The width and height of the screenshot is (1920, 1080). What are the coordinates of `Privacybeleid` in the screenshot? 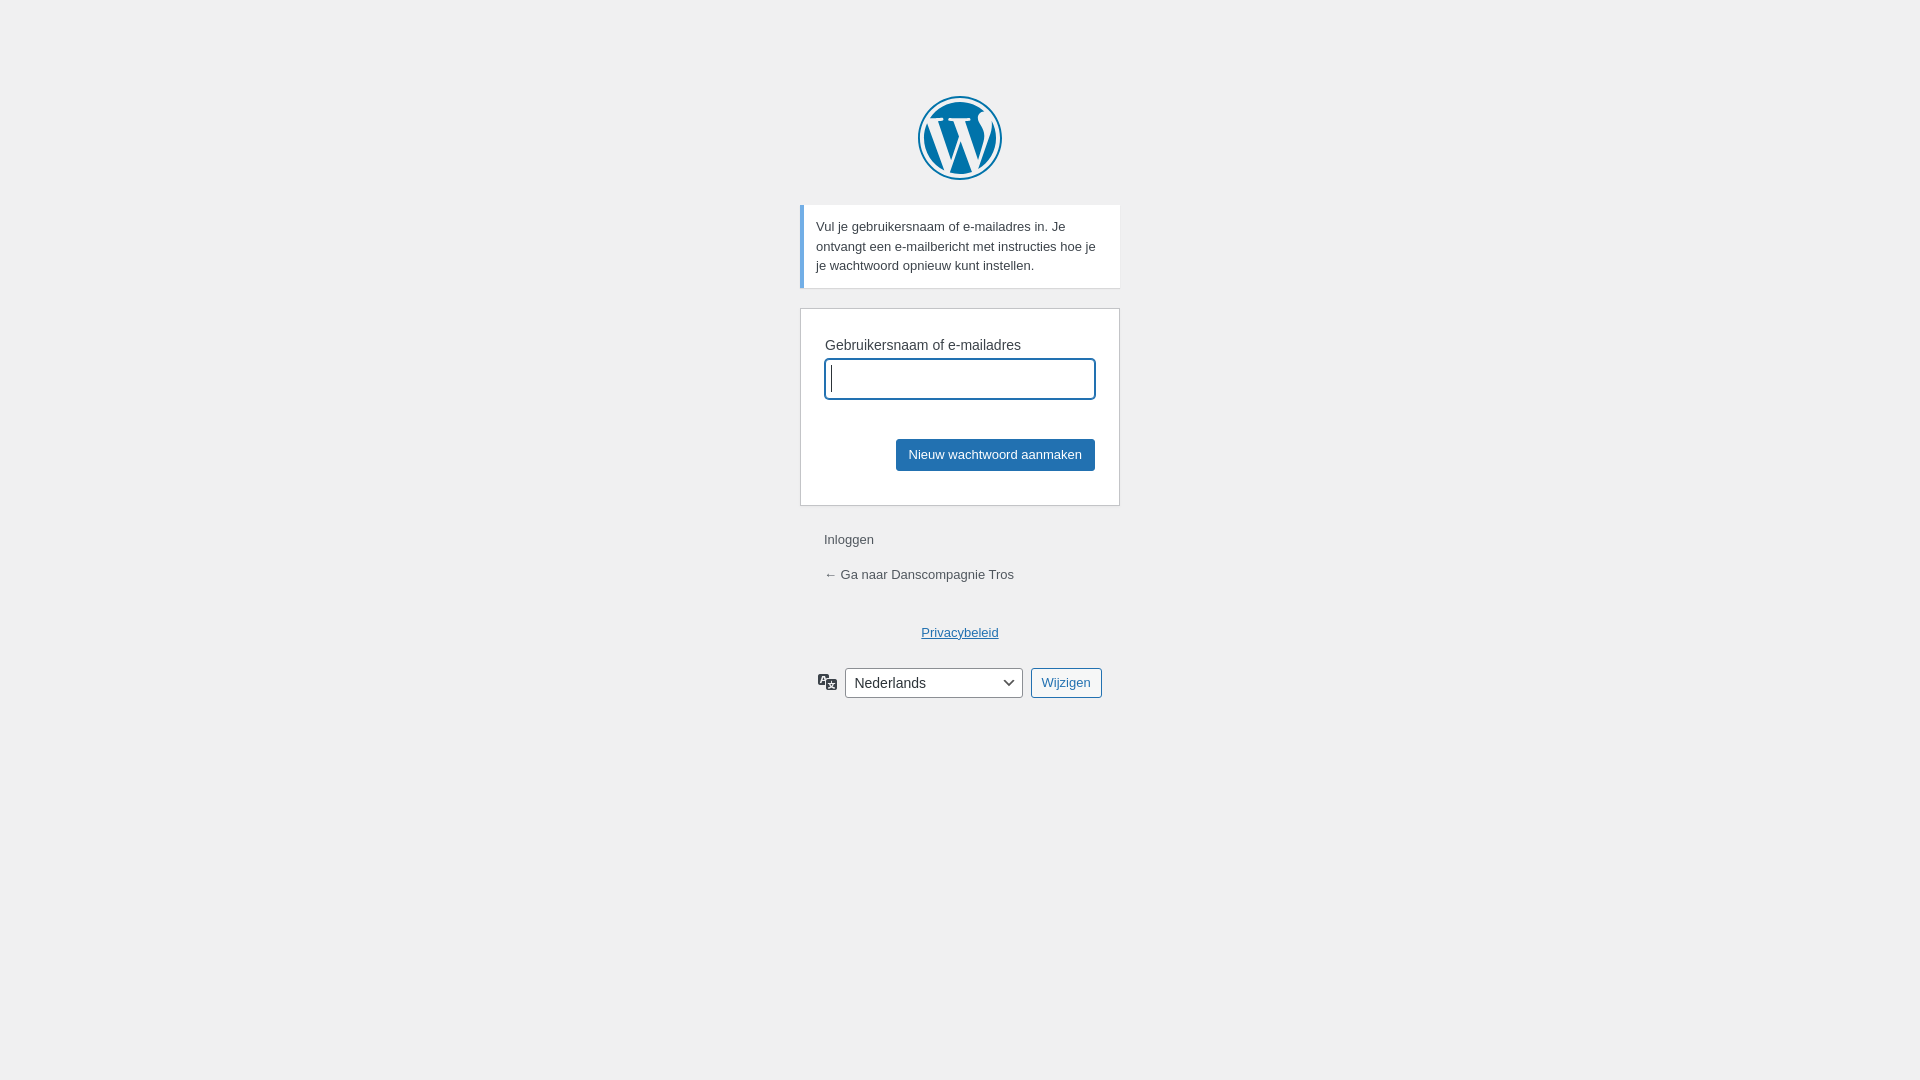 It's located at (960, 631).